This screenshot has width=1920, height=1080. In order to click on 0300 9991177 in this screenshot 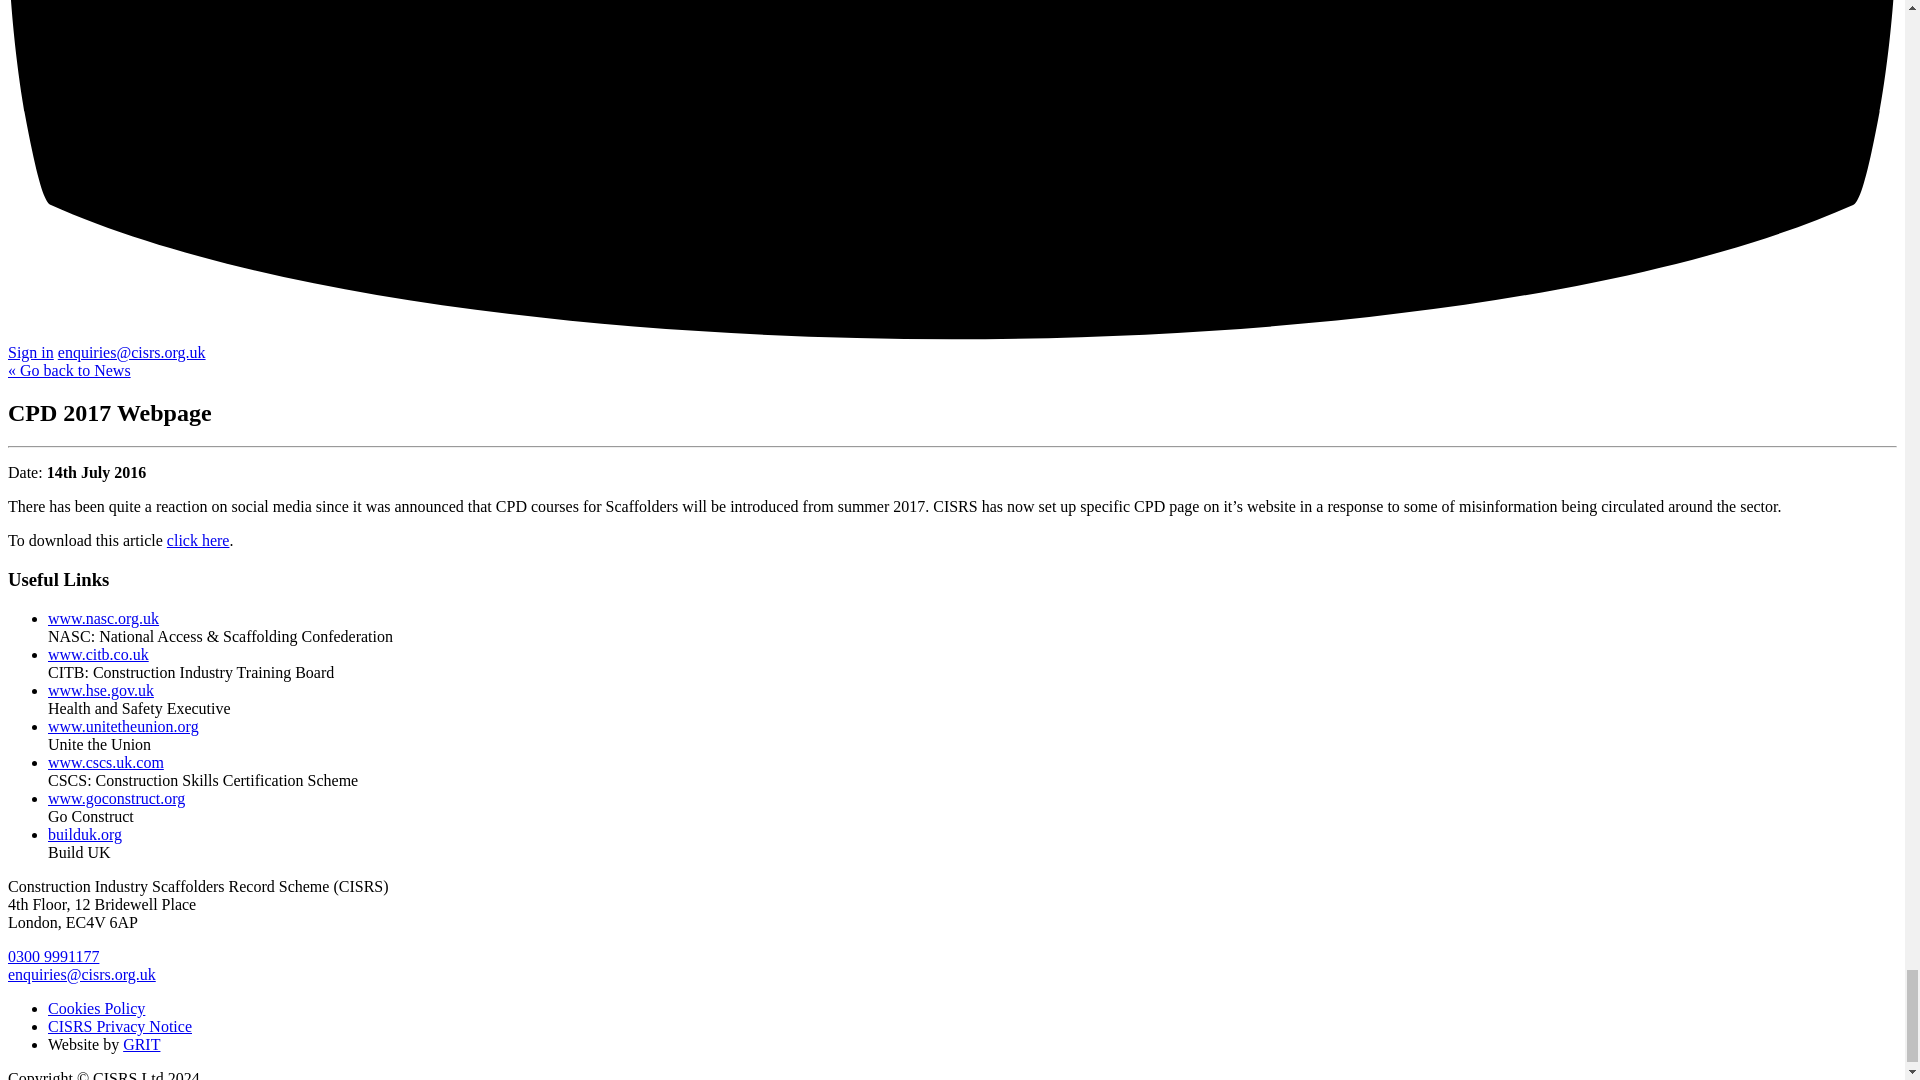, I will do `click(53, 956)`.